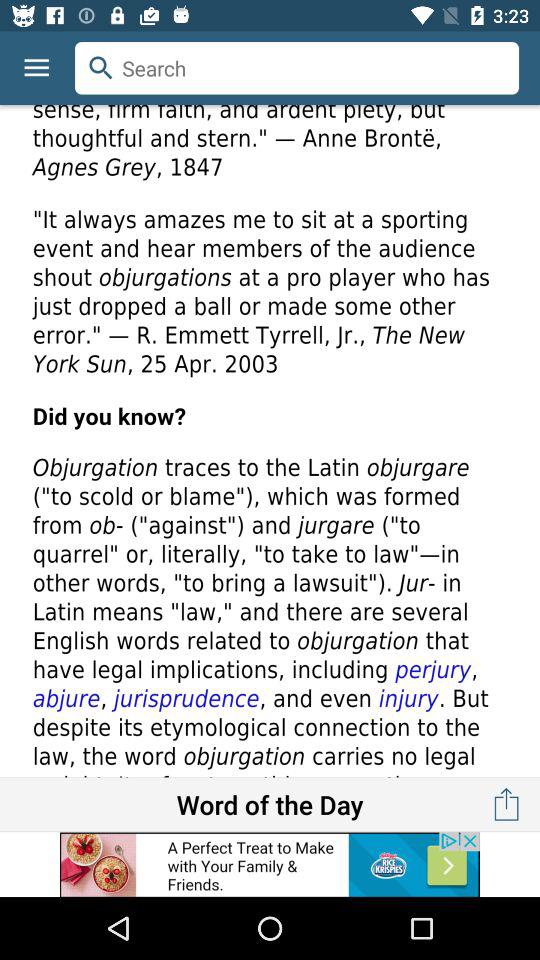 The width and height of the screenshot is (540, 960). Describe the element at coordinates (297, 68) in the screenshot. I see `search bar` at that location.